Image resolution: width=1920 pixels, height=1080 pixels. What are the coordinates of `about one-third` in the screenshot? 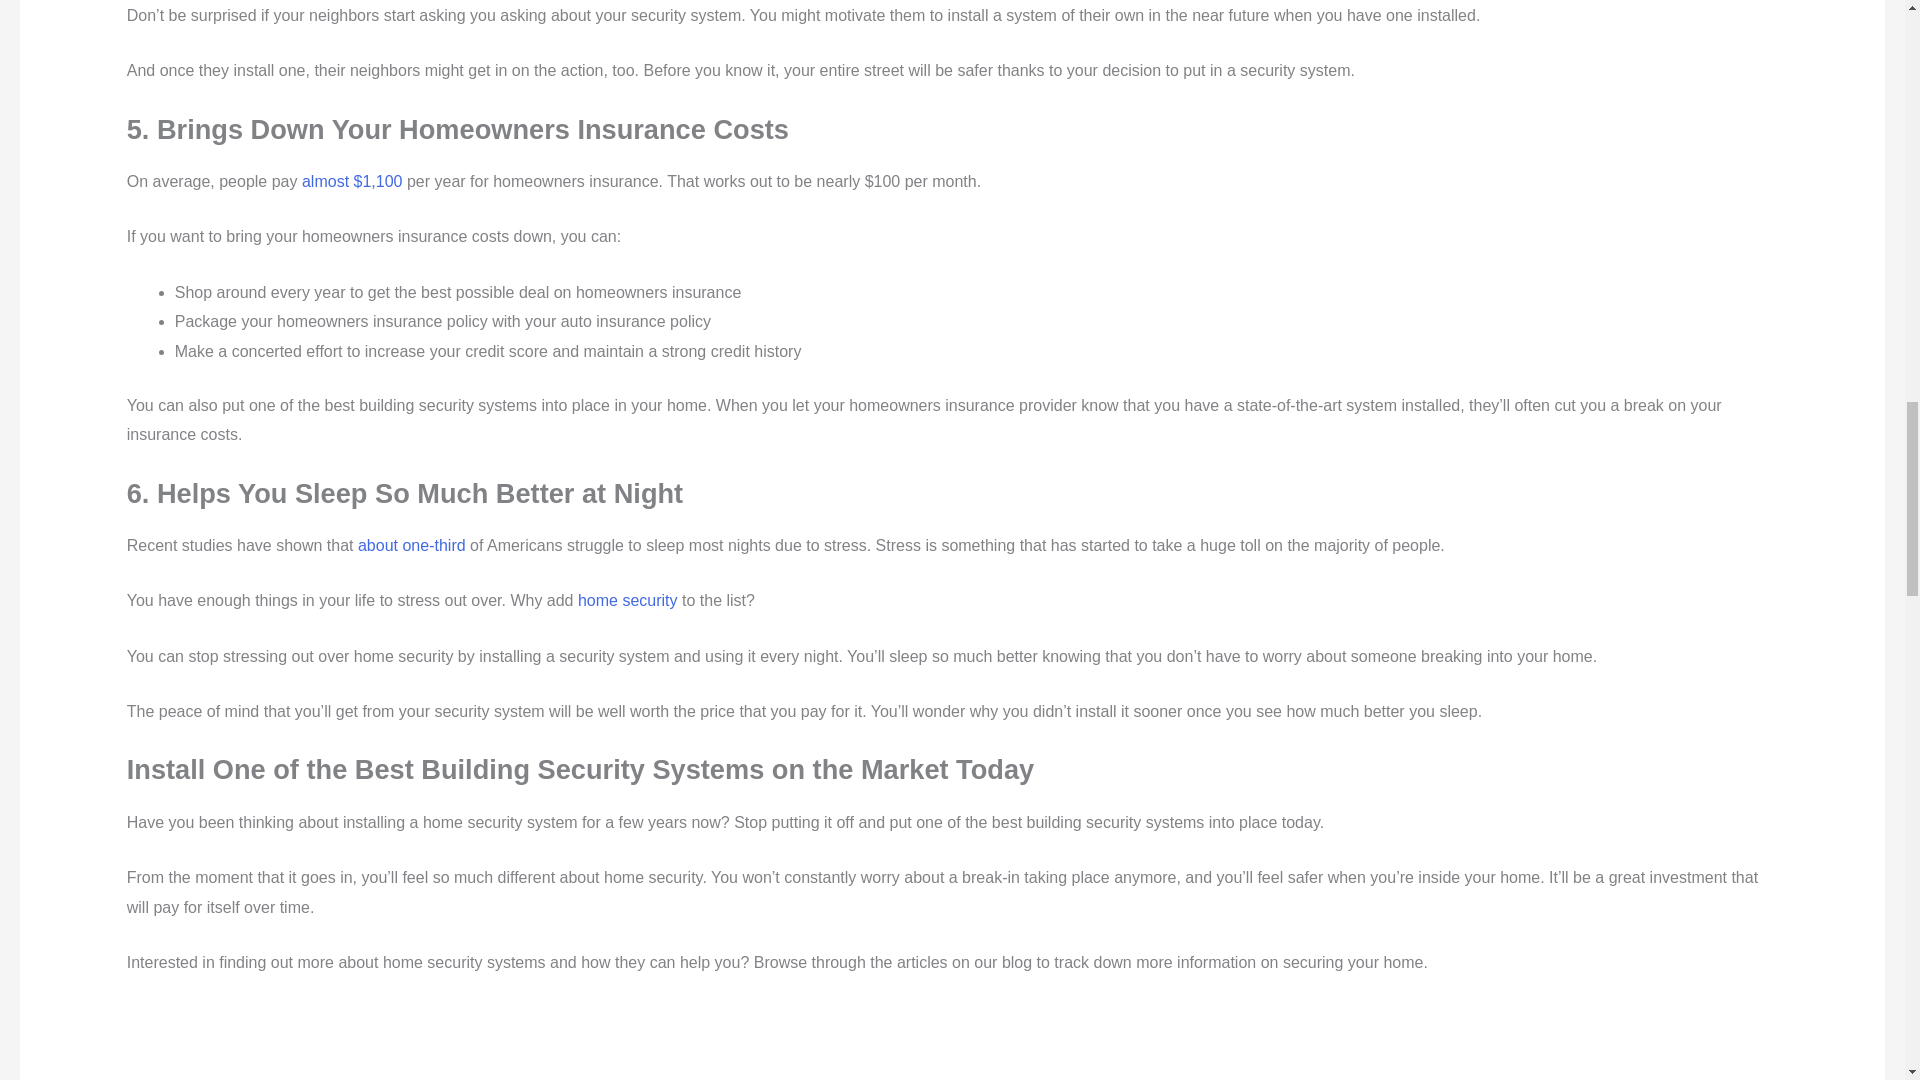 It's located at (412, 545).